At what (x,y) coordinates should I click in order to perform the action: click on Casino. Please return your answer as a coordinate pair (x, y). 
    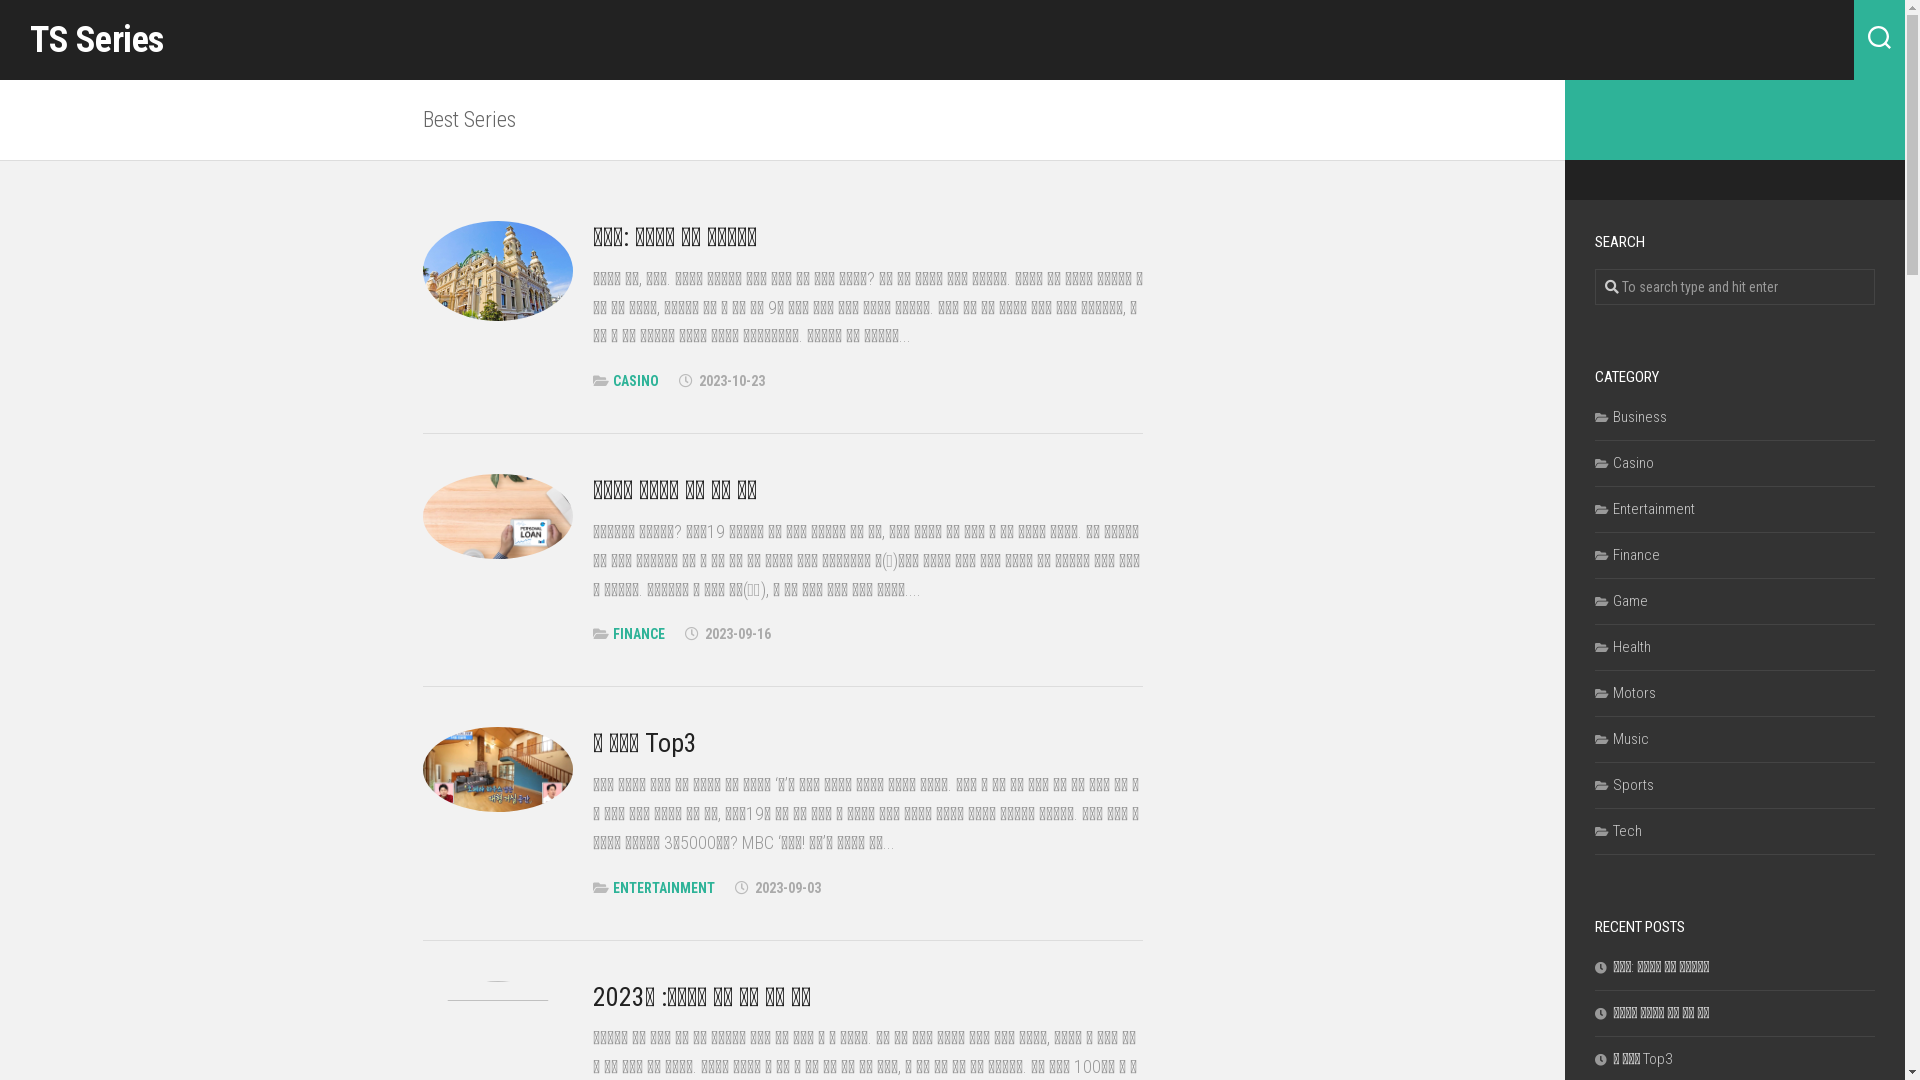
    Looking at the image, I should click on (1624, 463).